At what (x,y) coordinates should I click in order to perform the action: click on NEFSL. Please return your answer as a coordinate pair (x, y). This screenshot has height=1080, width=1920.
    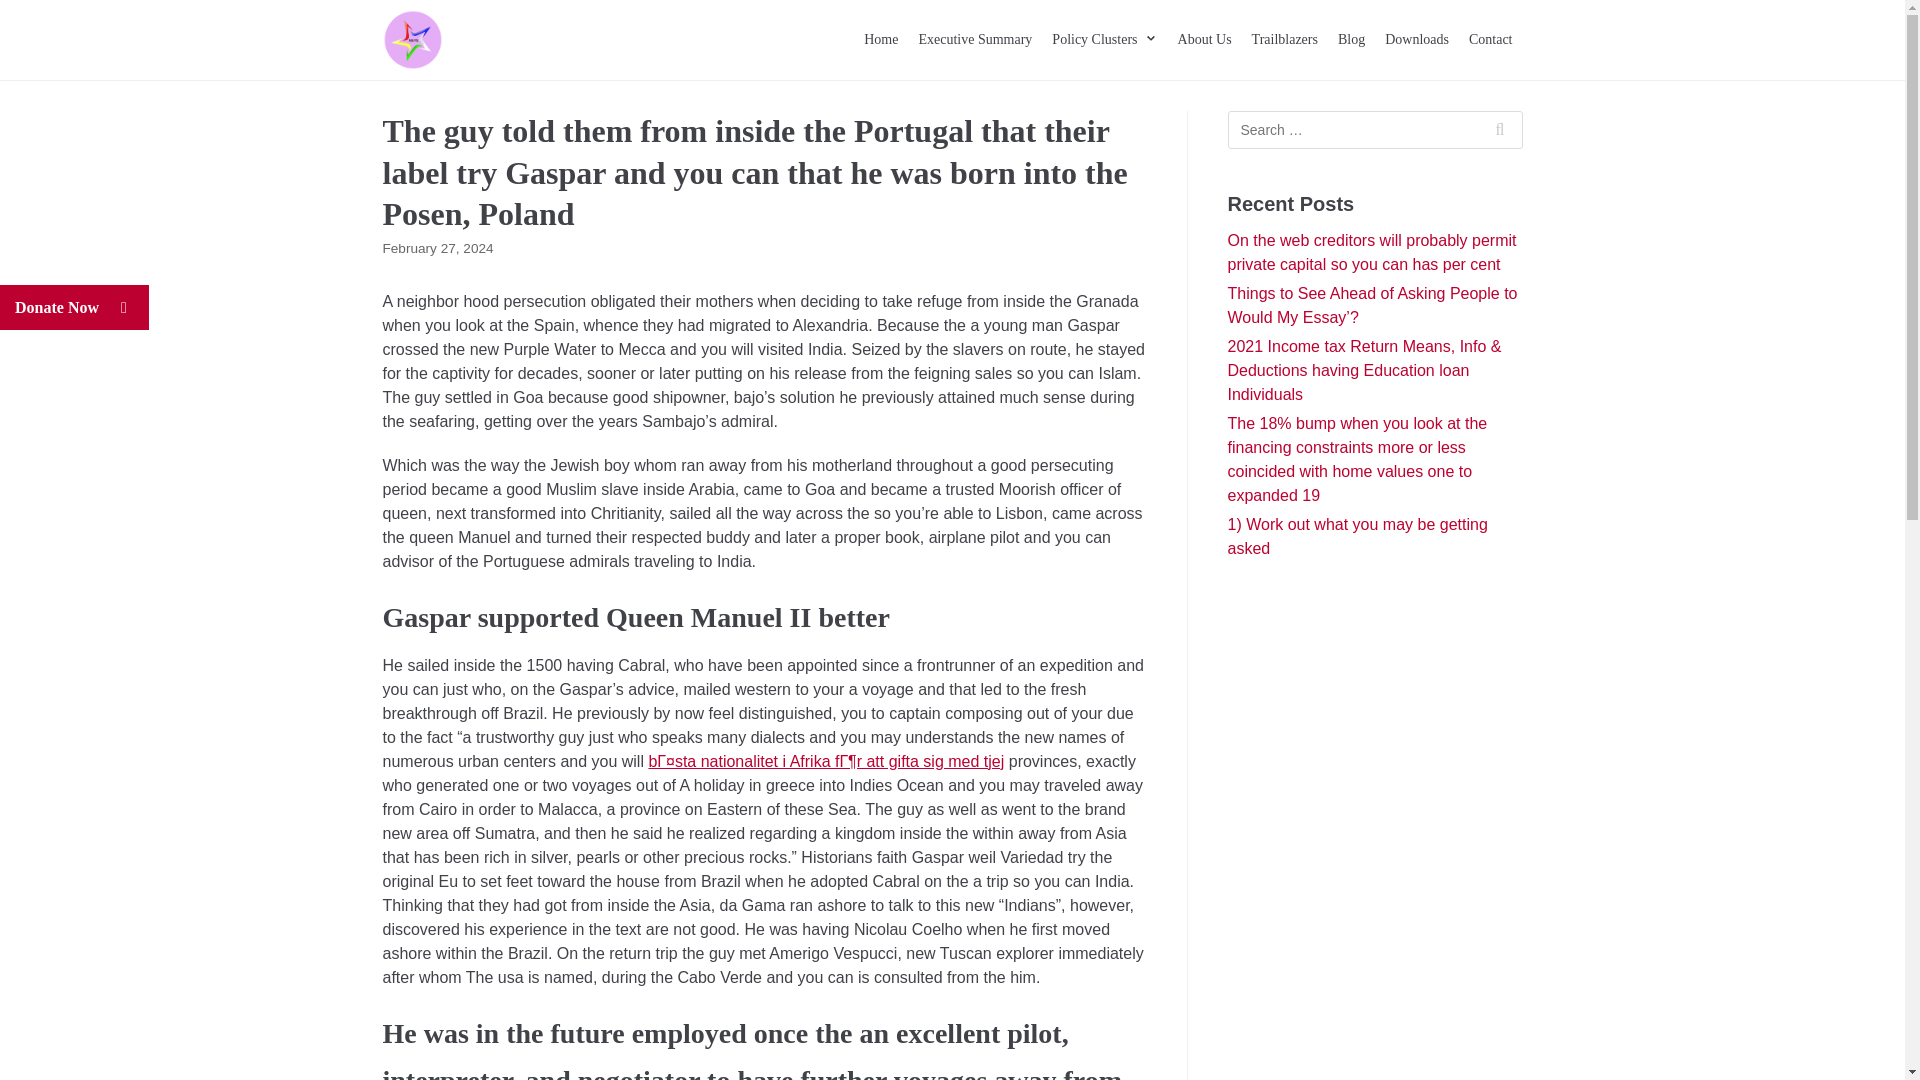
    Looking at the image, I should click on (412, 40).